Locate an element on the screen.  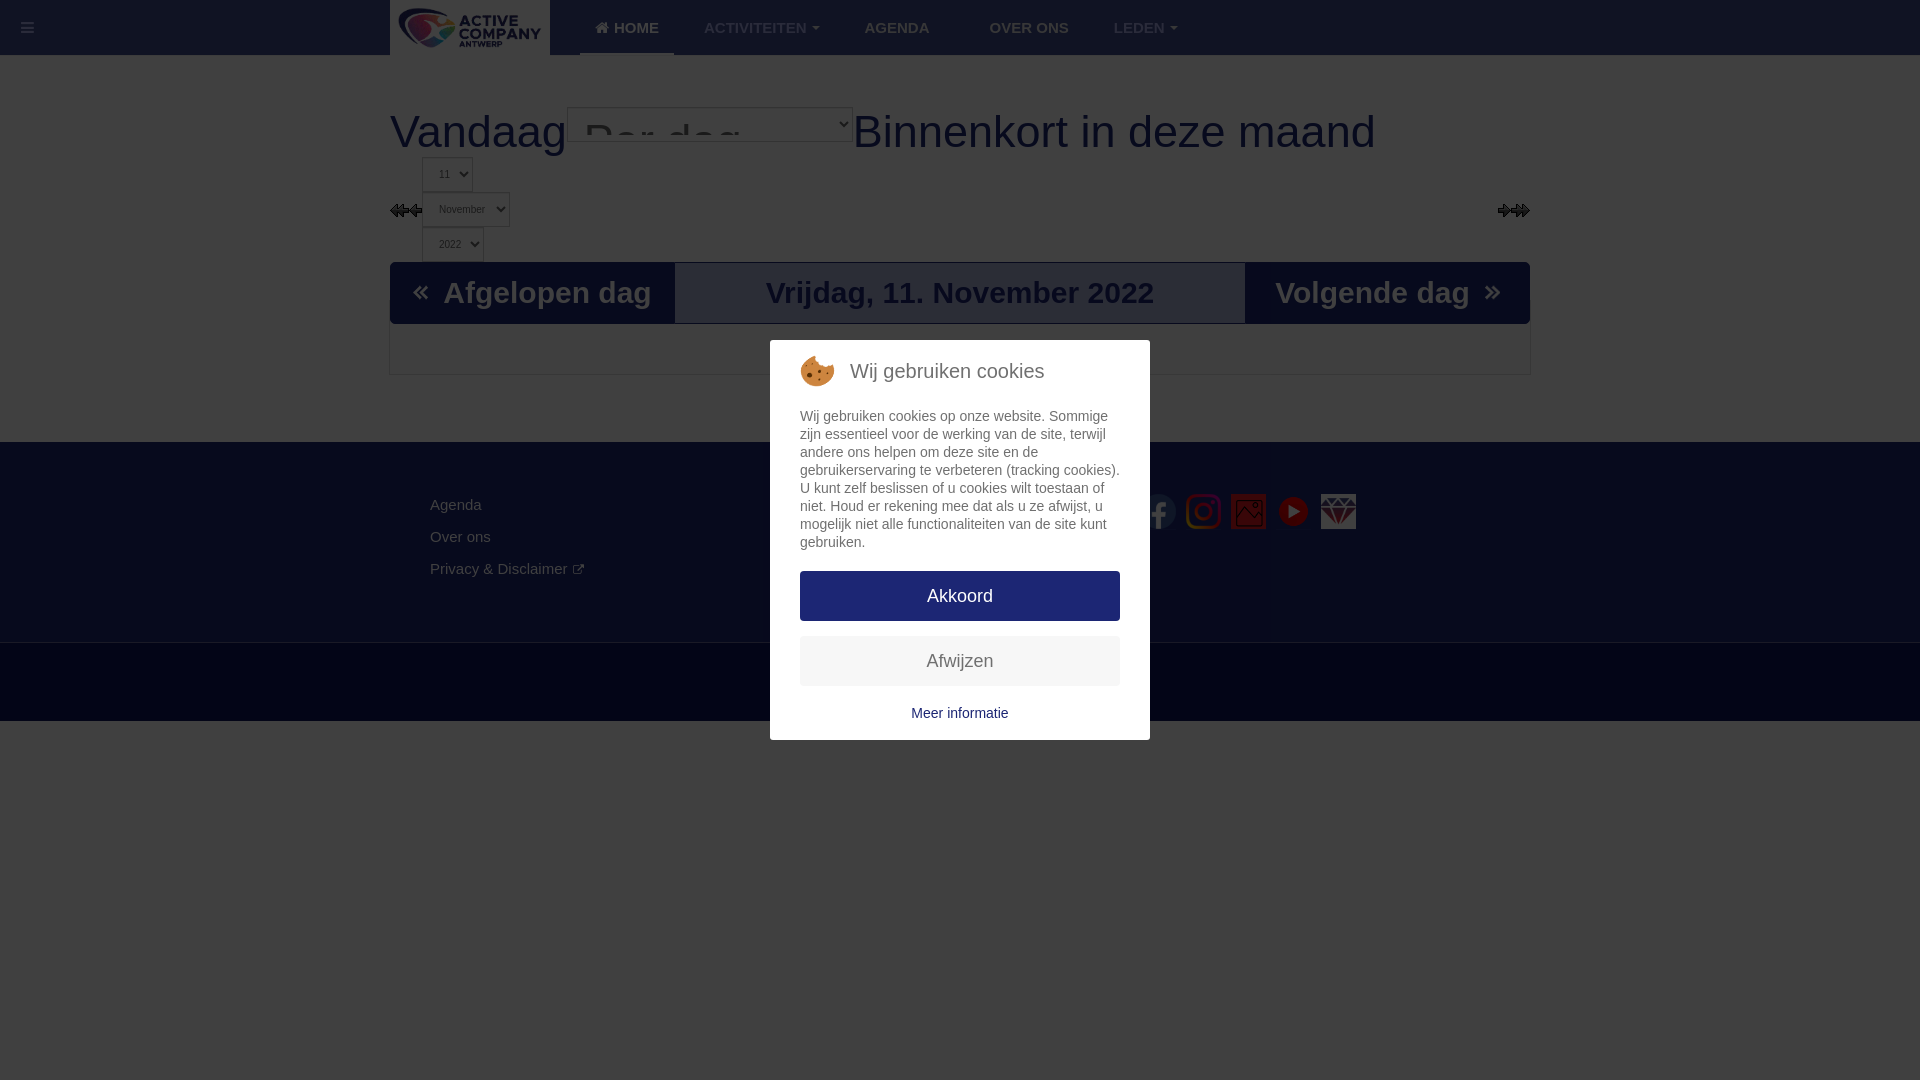
Instagram is located at coordinates (1204, 512).